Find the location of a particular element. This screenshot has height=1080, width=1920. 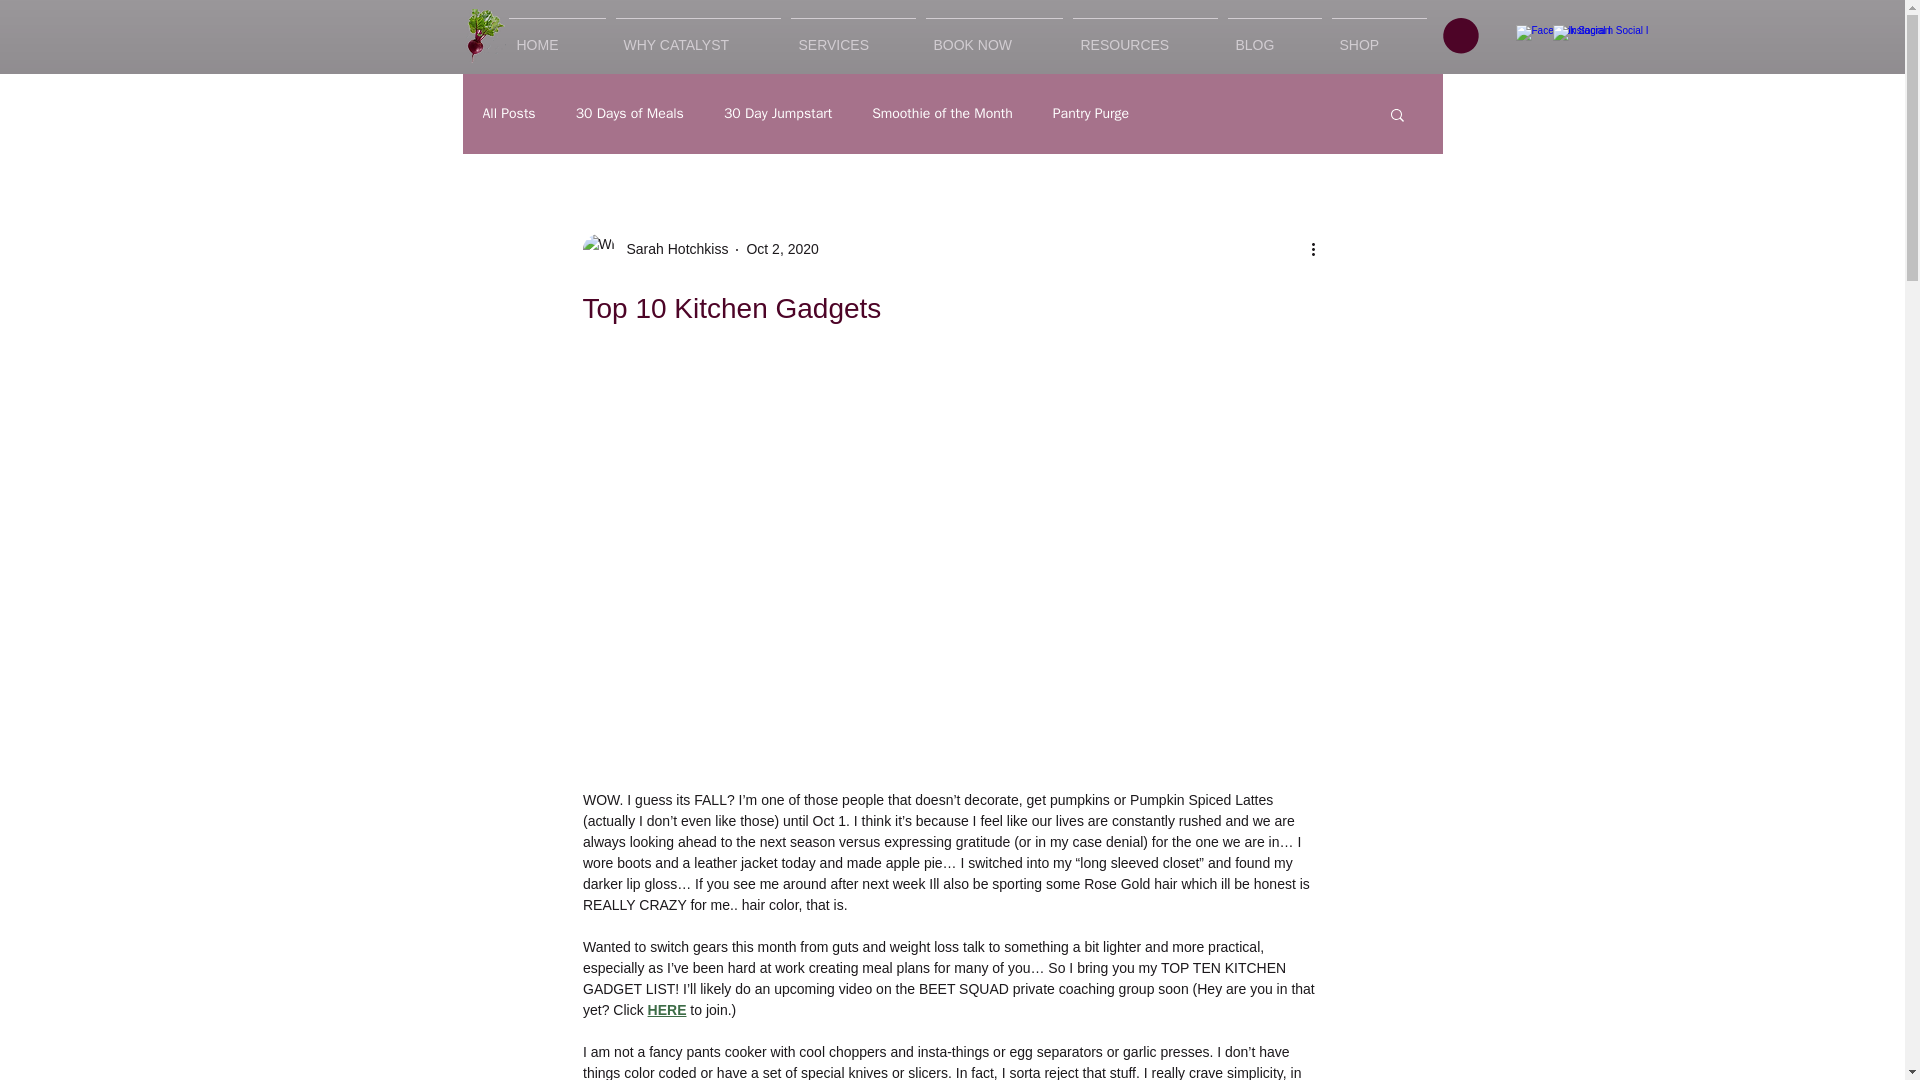

30 Days of Meals is located at coordinates (630, 114).